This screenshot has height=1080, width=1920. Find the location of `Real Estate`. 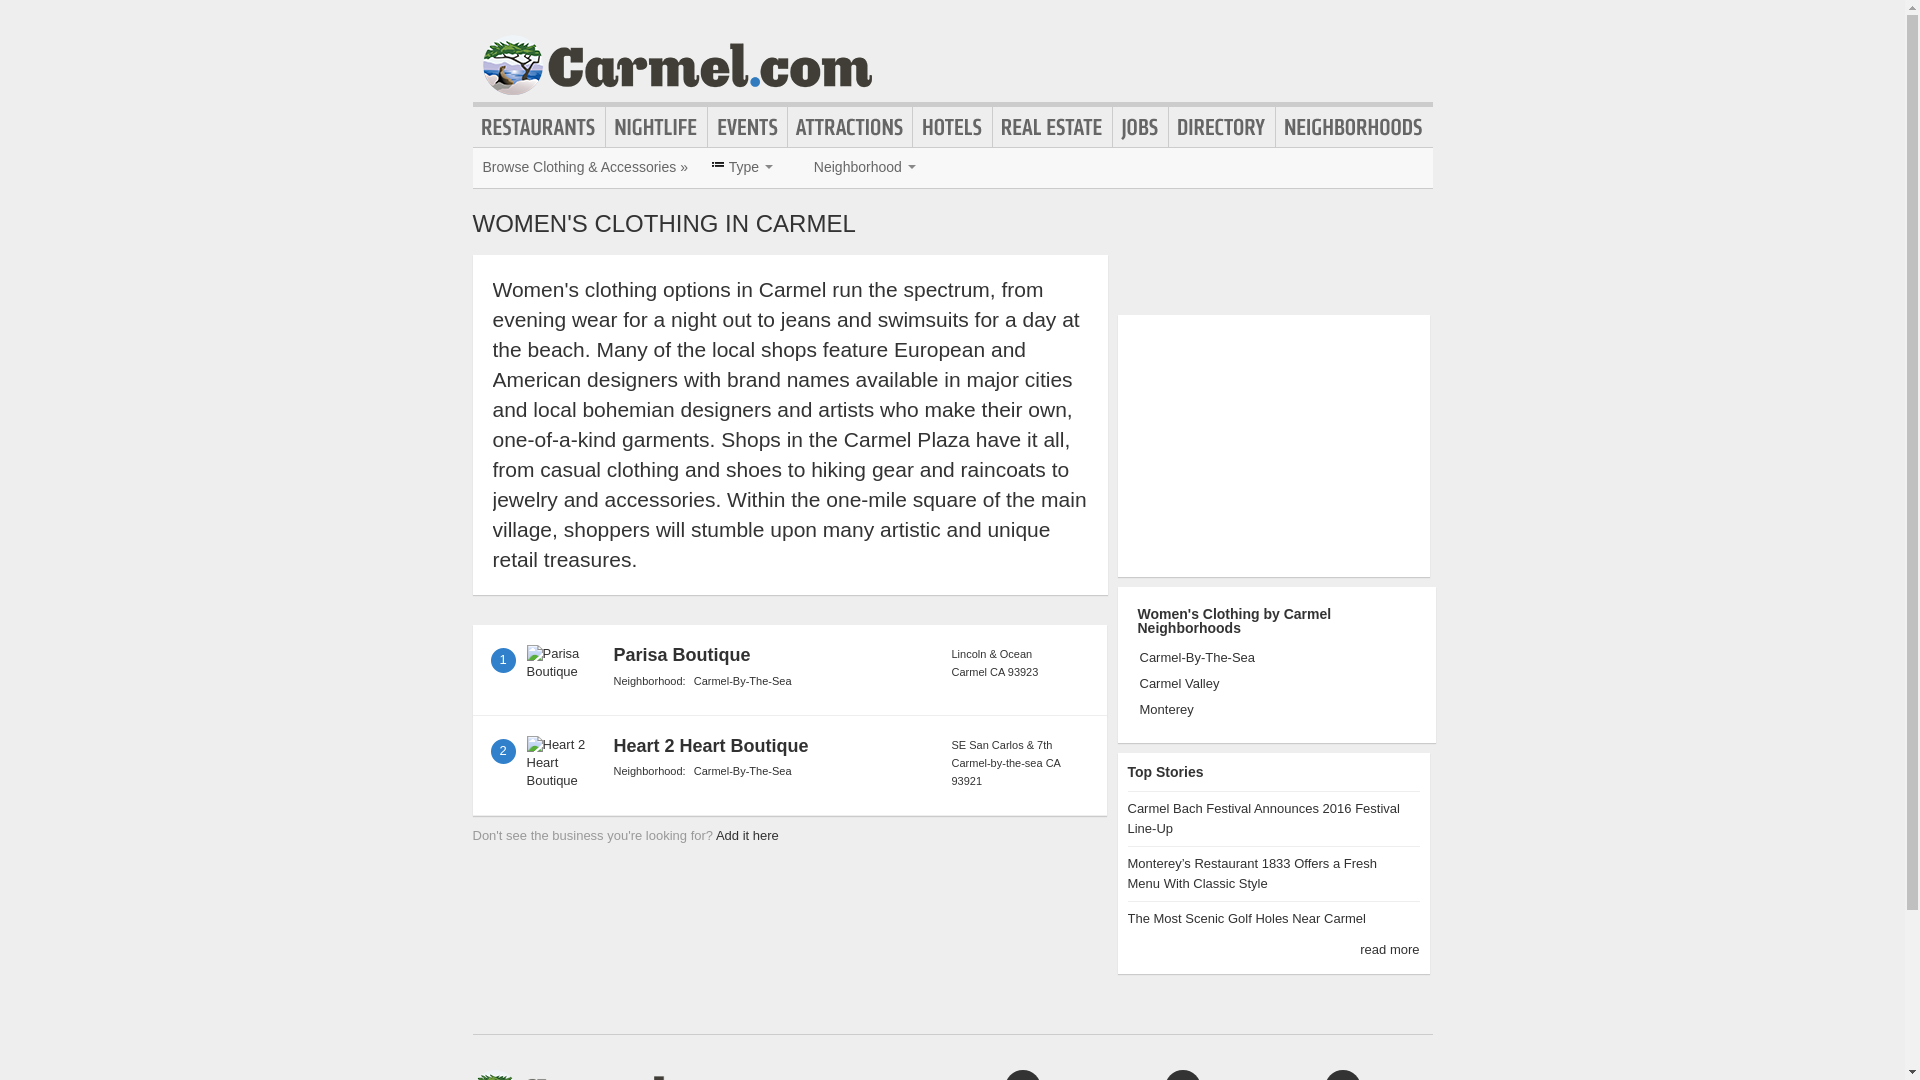

Real Estate is located at coordinates (1052, 127).